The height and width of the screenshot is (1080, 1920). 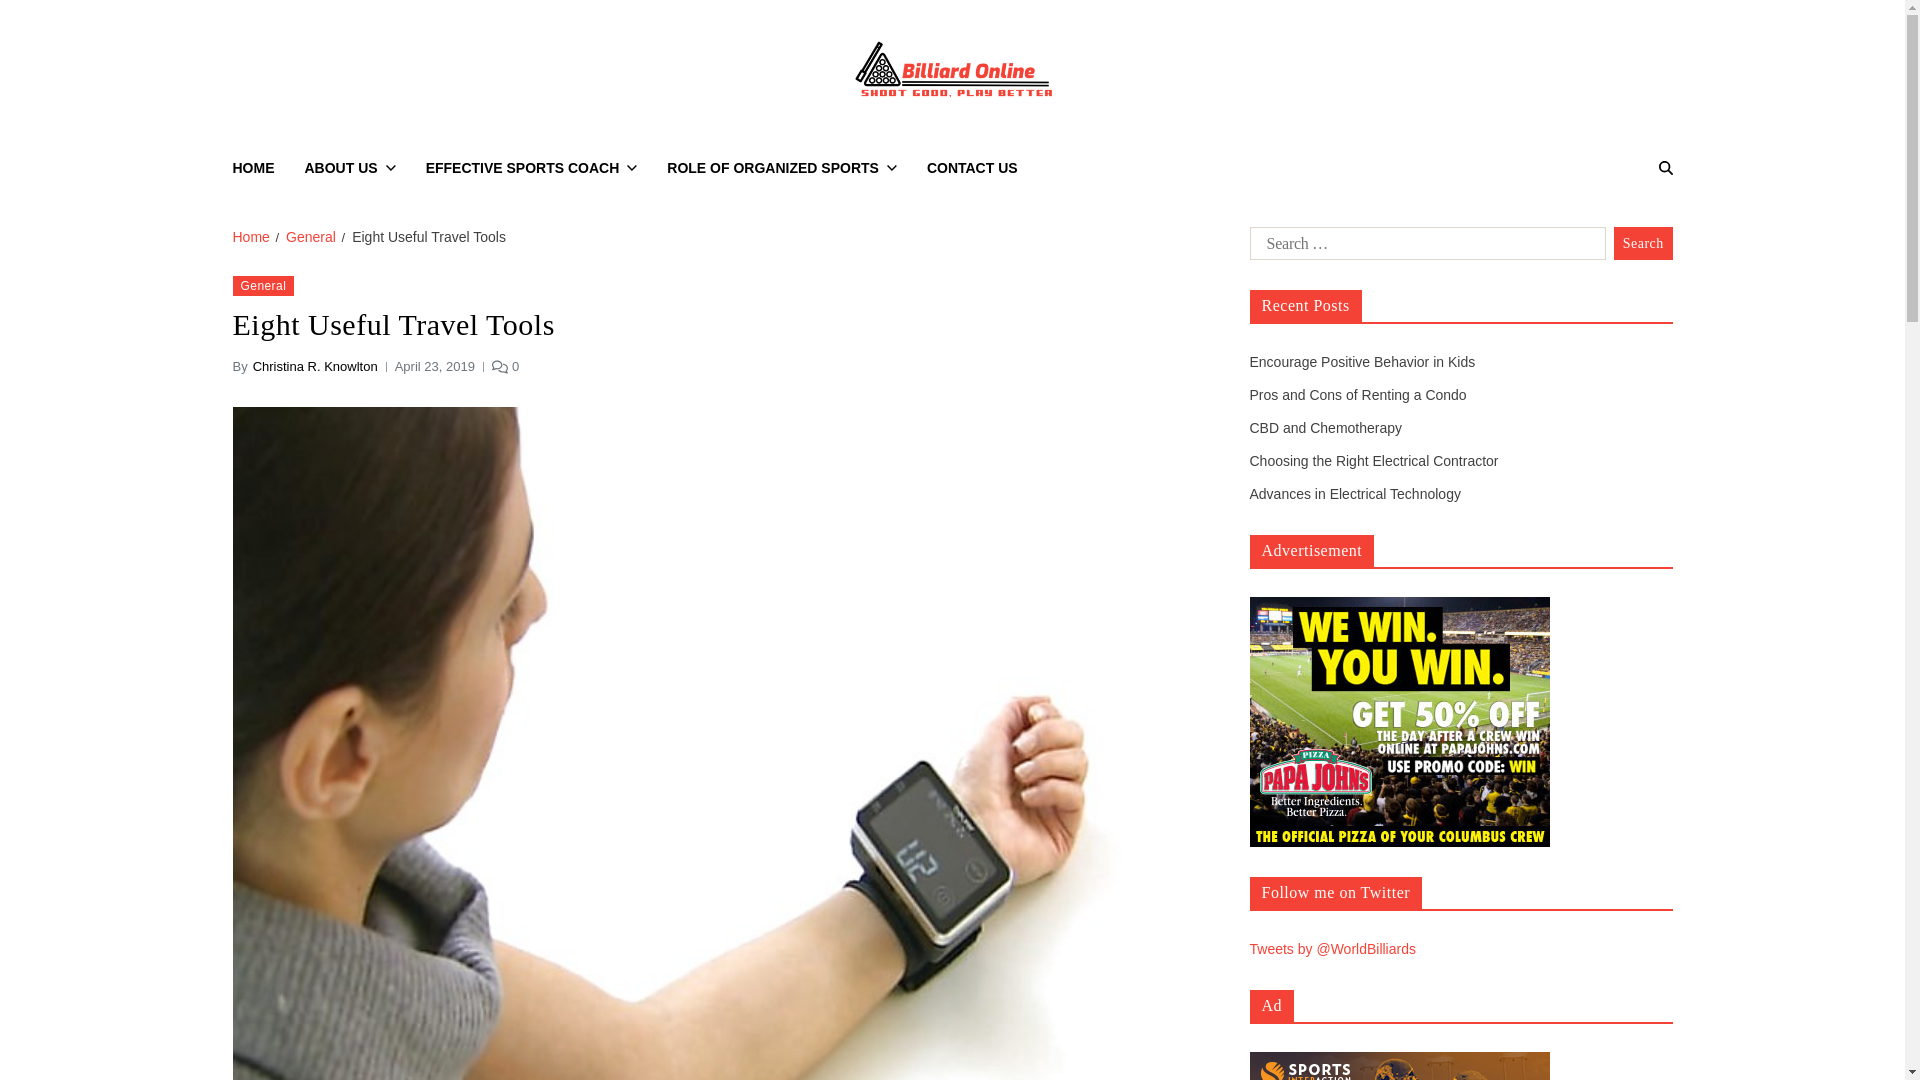 What do you see at coordinates (1326, 428) in the screenshot?
I see `CBD and Chemotherapy` at bounding box center [1326, 428].